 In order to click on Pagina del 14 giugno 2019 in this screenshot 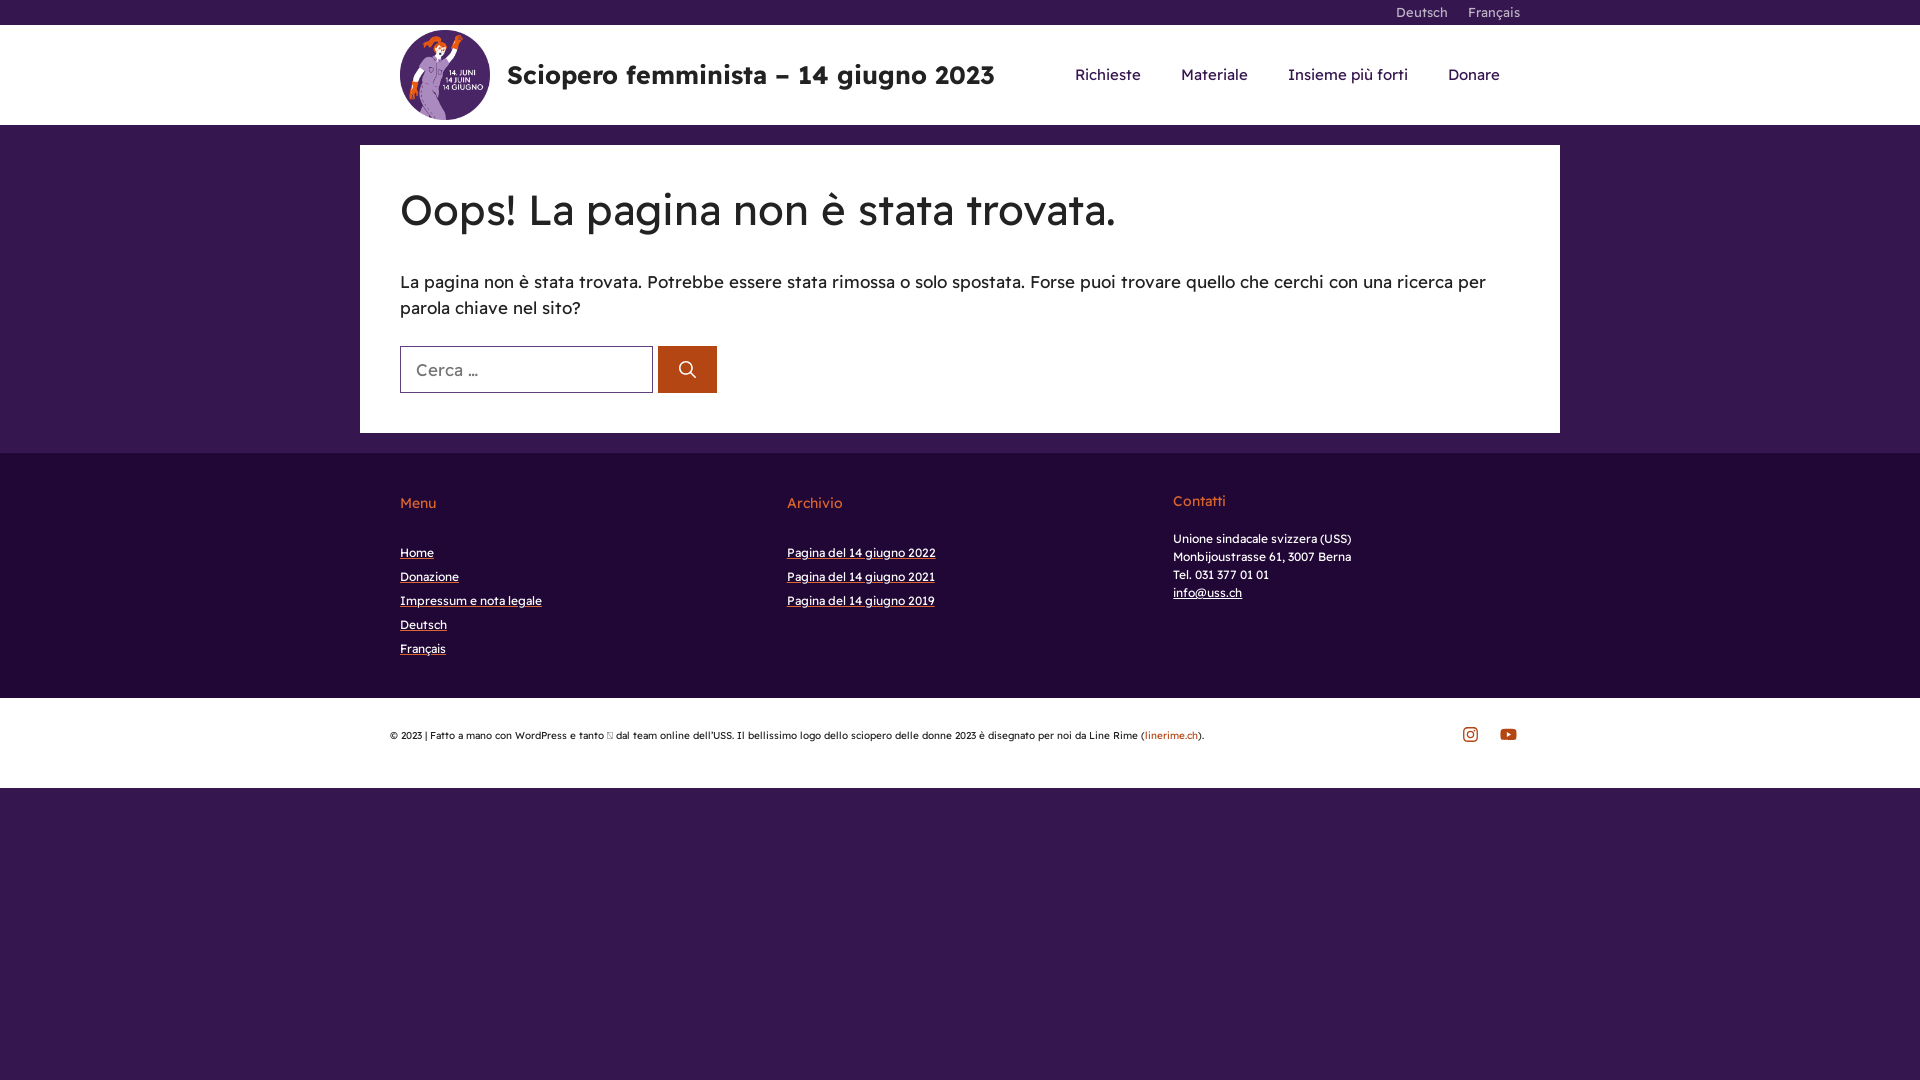, I will do `click(861, 600)`.